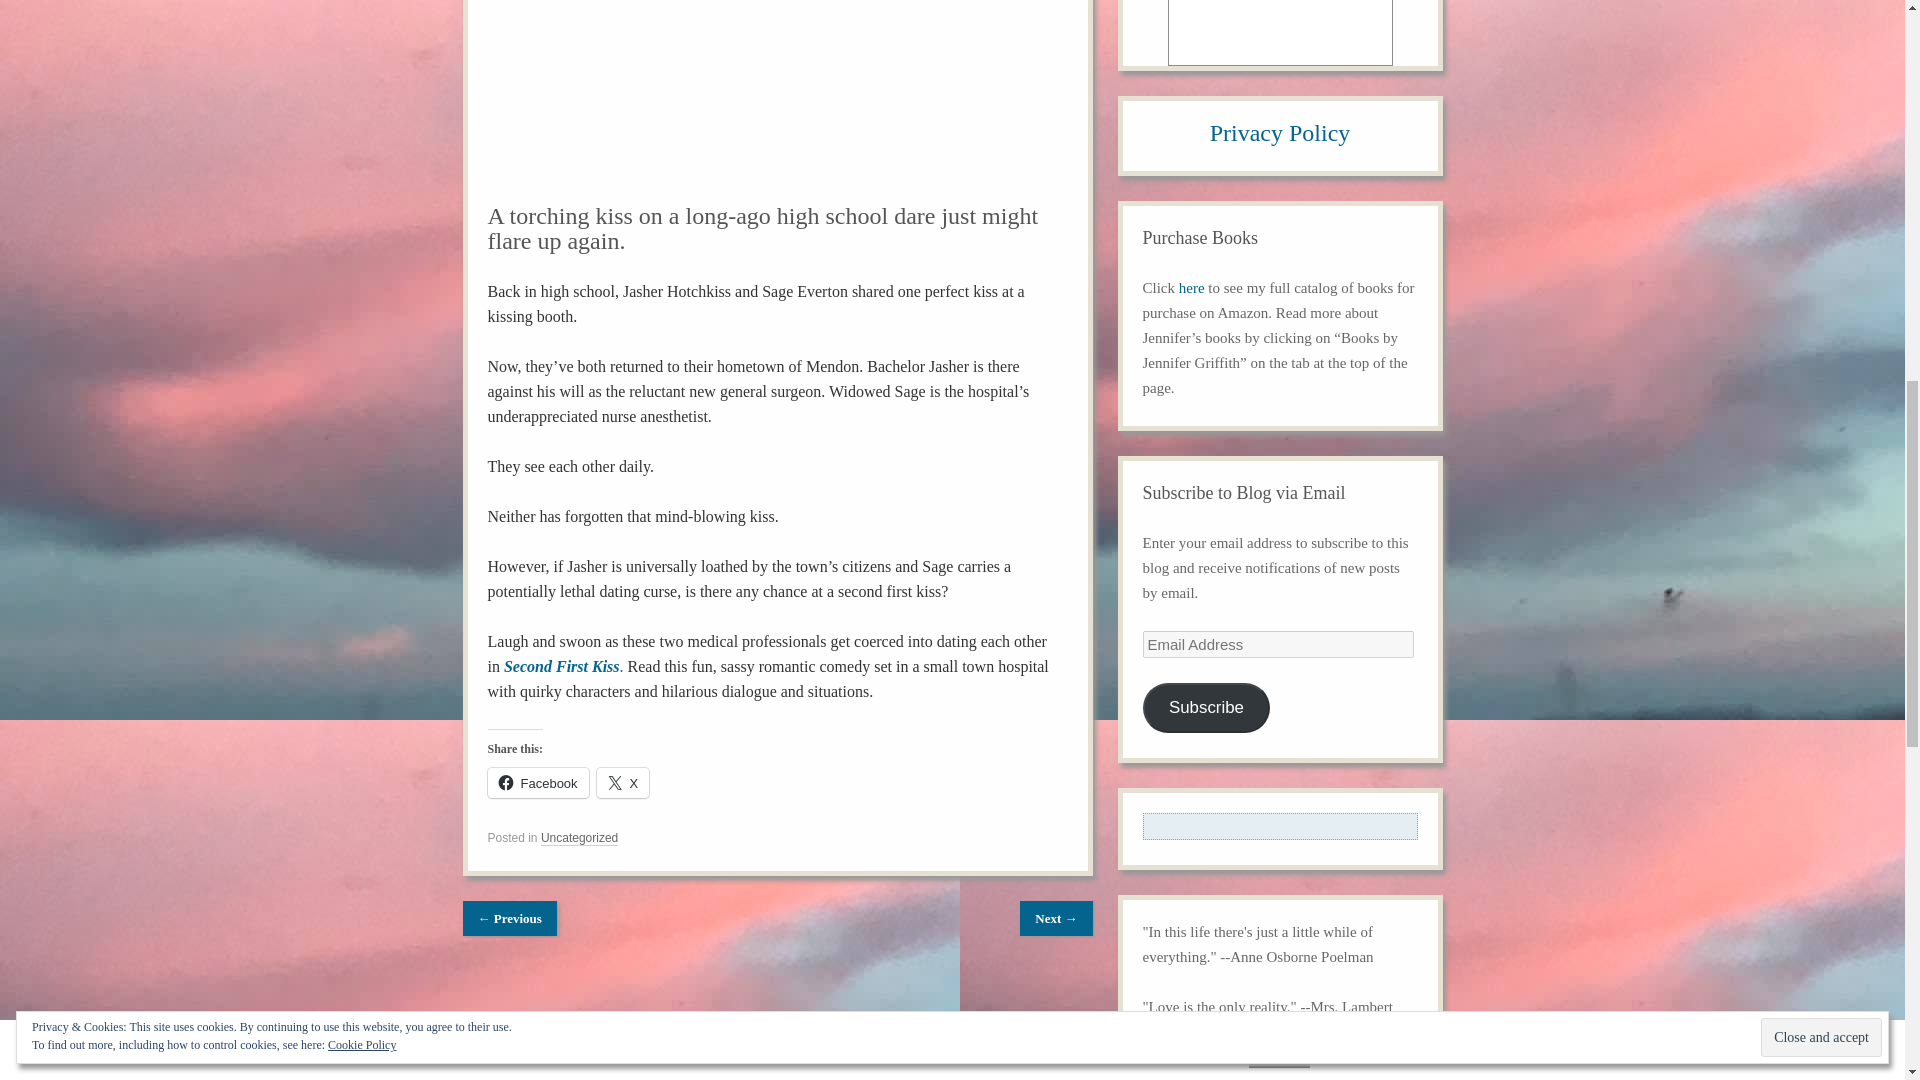 This screenshot has height=1080, width=1920. I want to click on Subscribe, so click(1206, 708).